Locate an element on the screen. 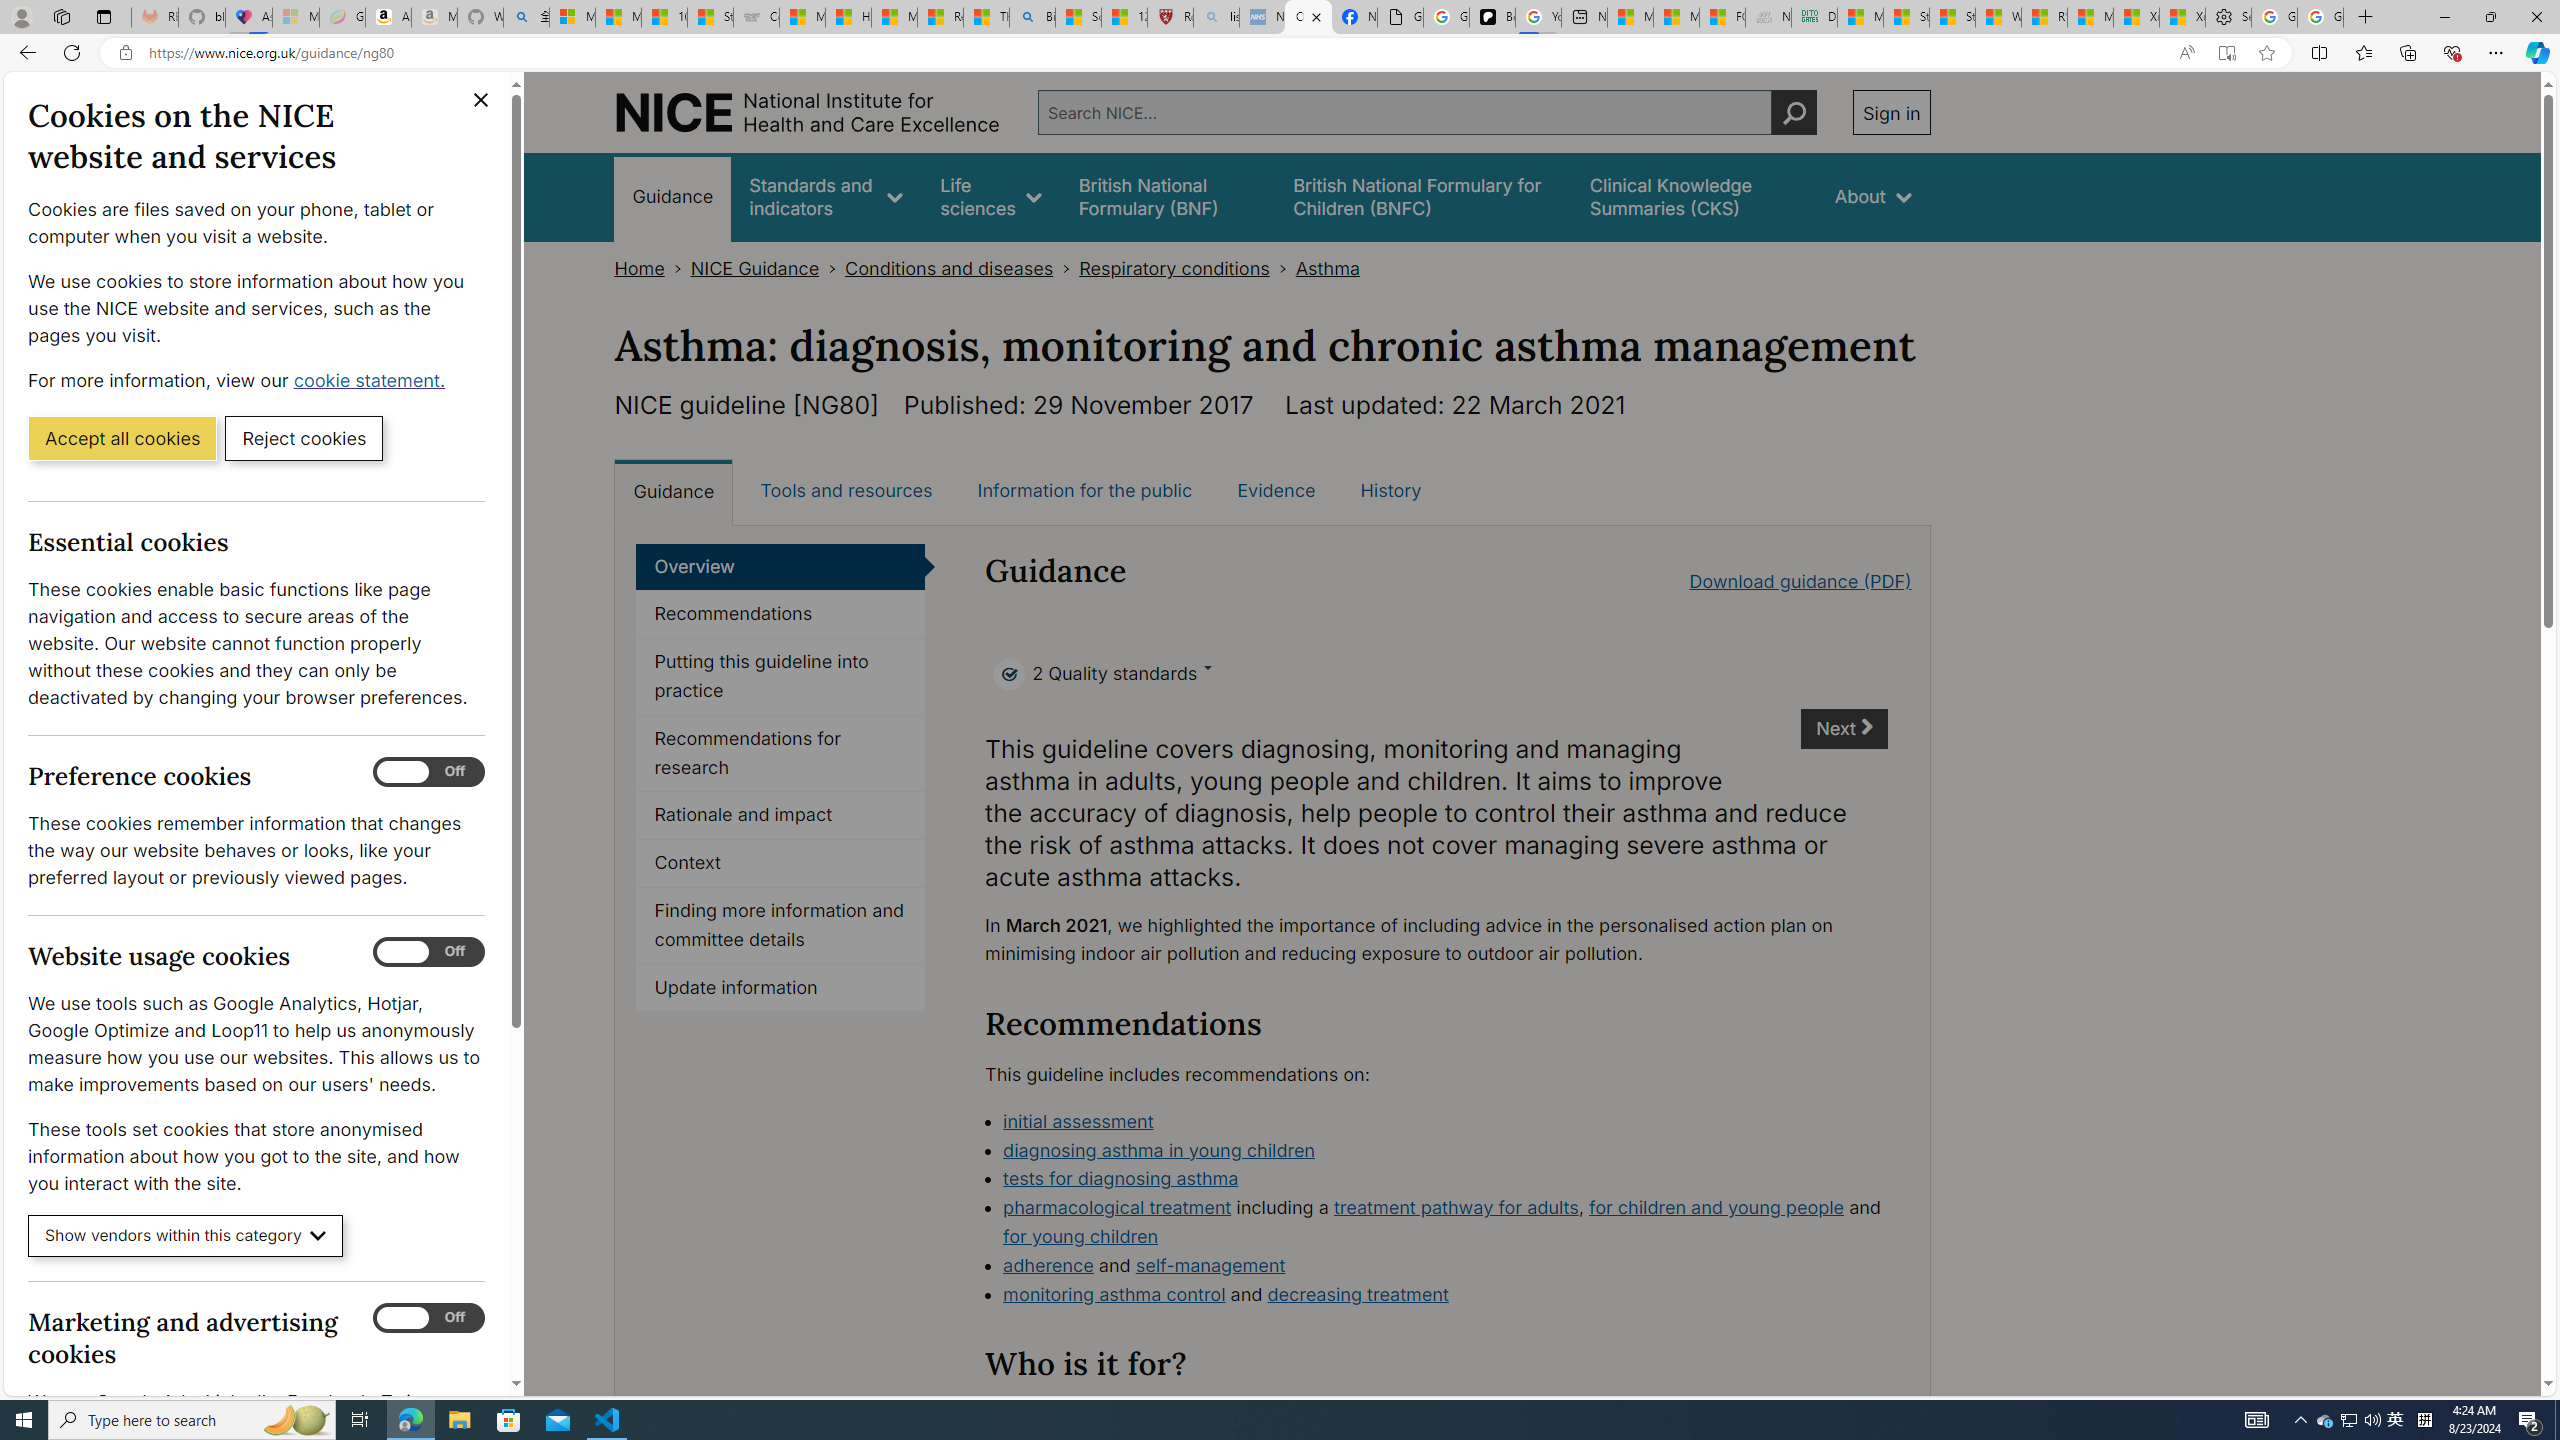  FOX News - MSN is located at coordinates (1722, 17).